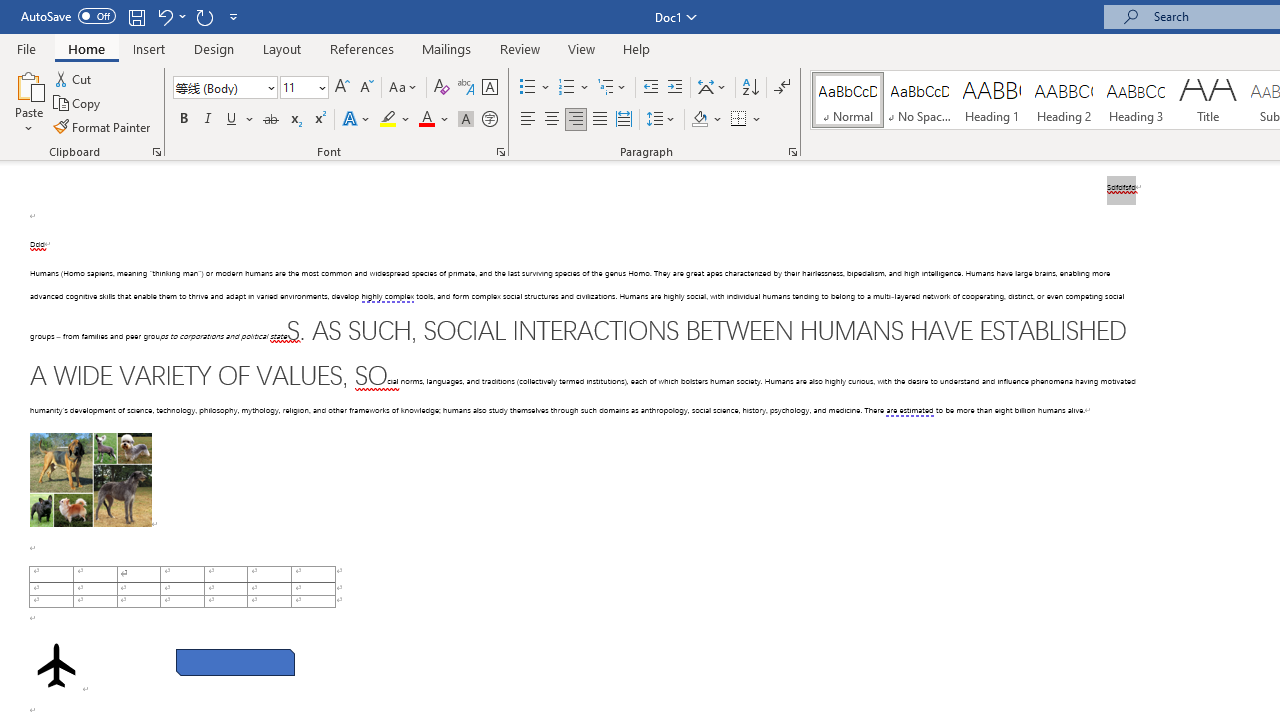 The image size is (1280, 720). What do you see at coordinates (528, 120) in the screenshot?
I see `Align Left` at bounding box center [528, 120].